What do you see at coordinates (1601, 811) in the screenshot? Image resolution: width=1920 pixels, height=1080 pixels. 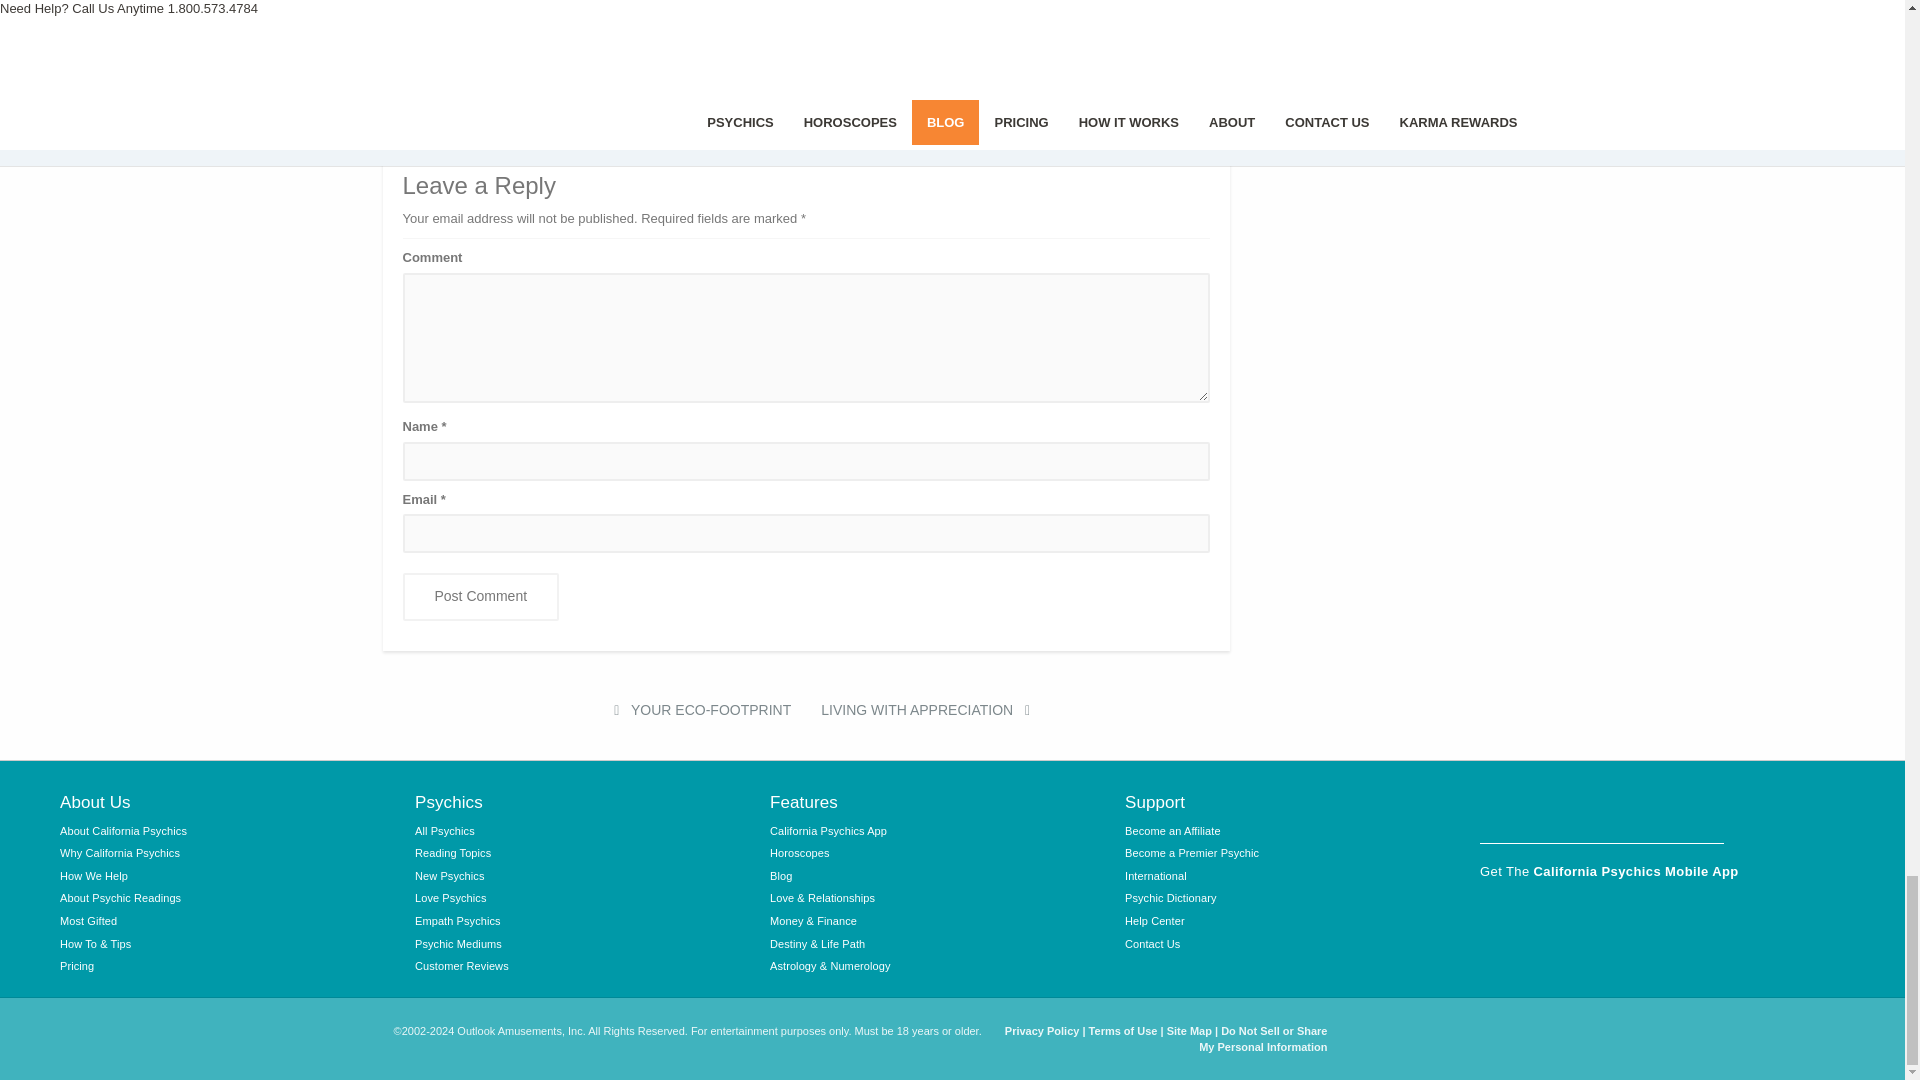 I see `Go to Twitter` at bounding box center [1601, 811].